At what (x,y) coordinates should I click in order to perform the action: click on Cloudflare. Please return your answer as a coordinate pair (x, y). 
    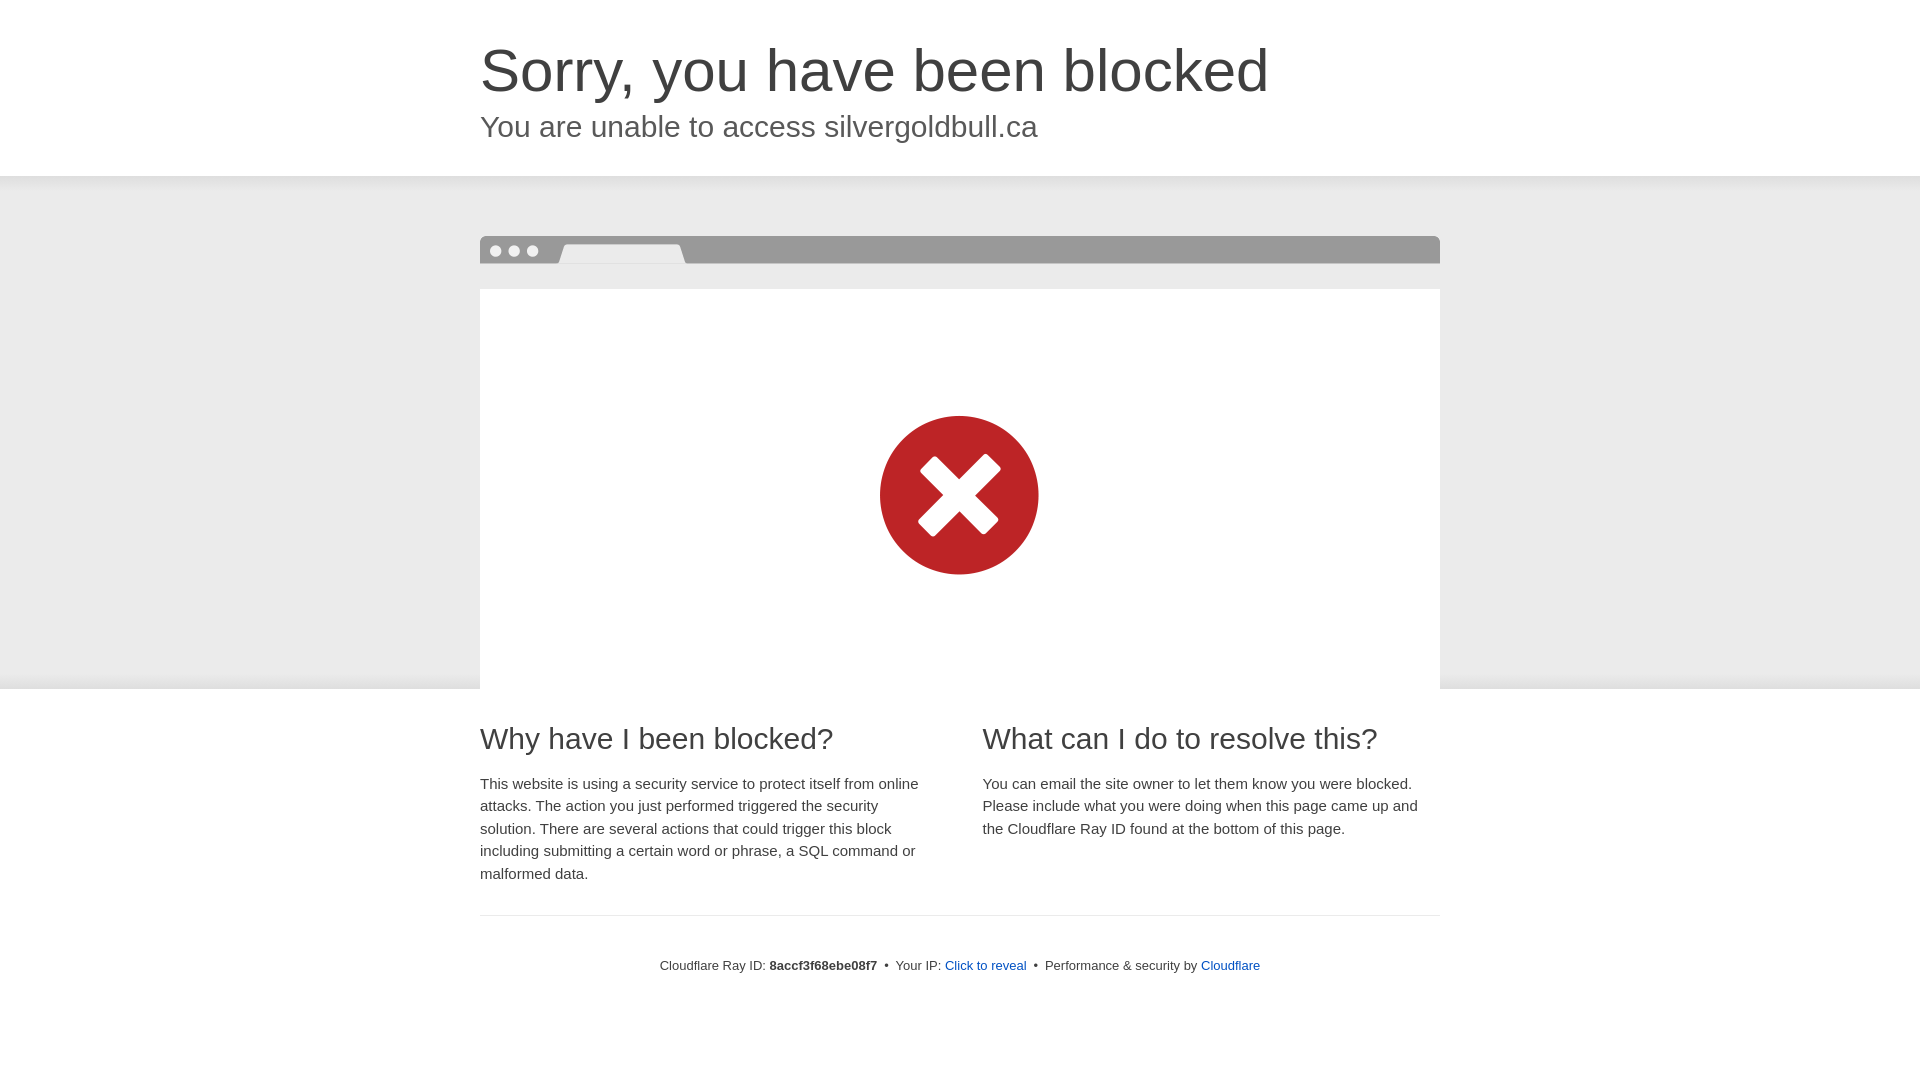
    Looking at the image, I should click on (1230, 965).